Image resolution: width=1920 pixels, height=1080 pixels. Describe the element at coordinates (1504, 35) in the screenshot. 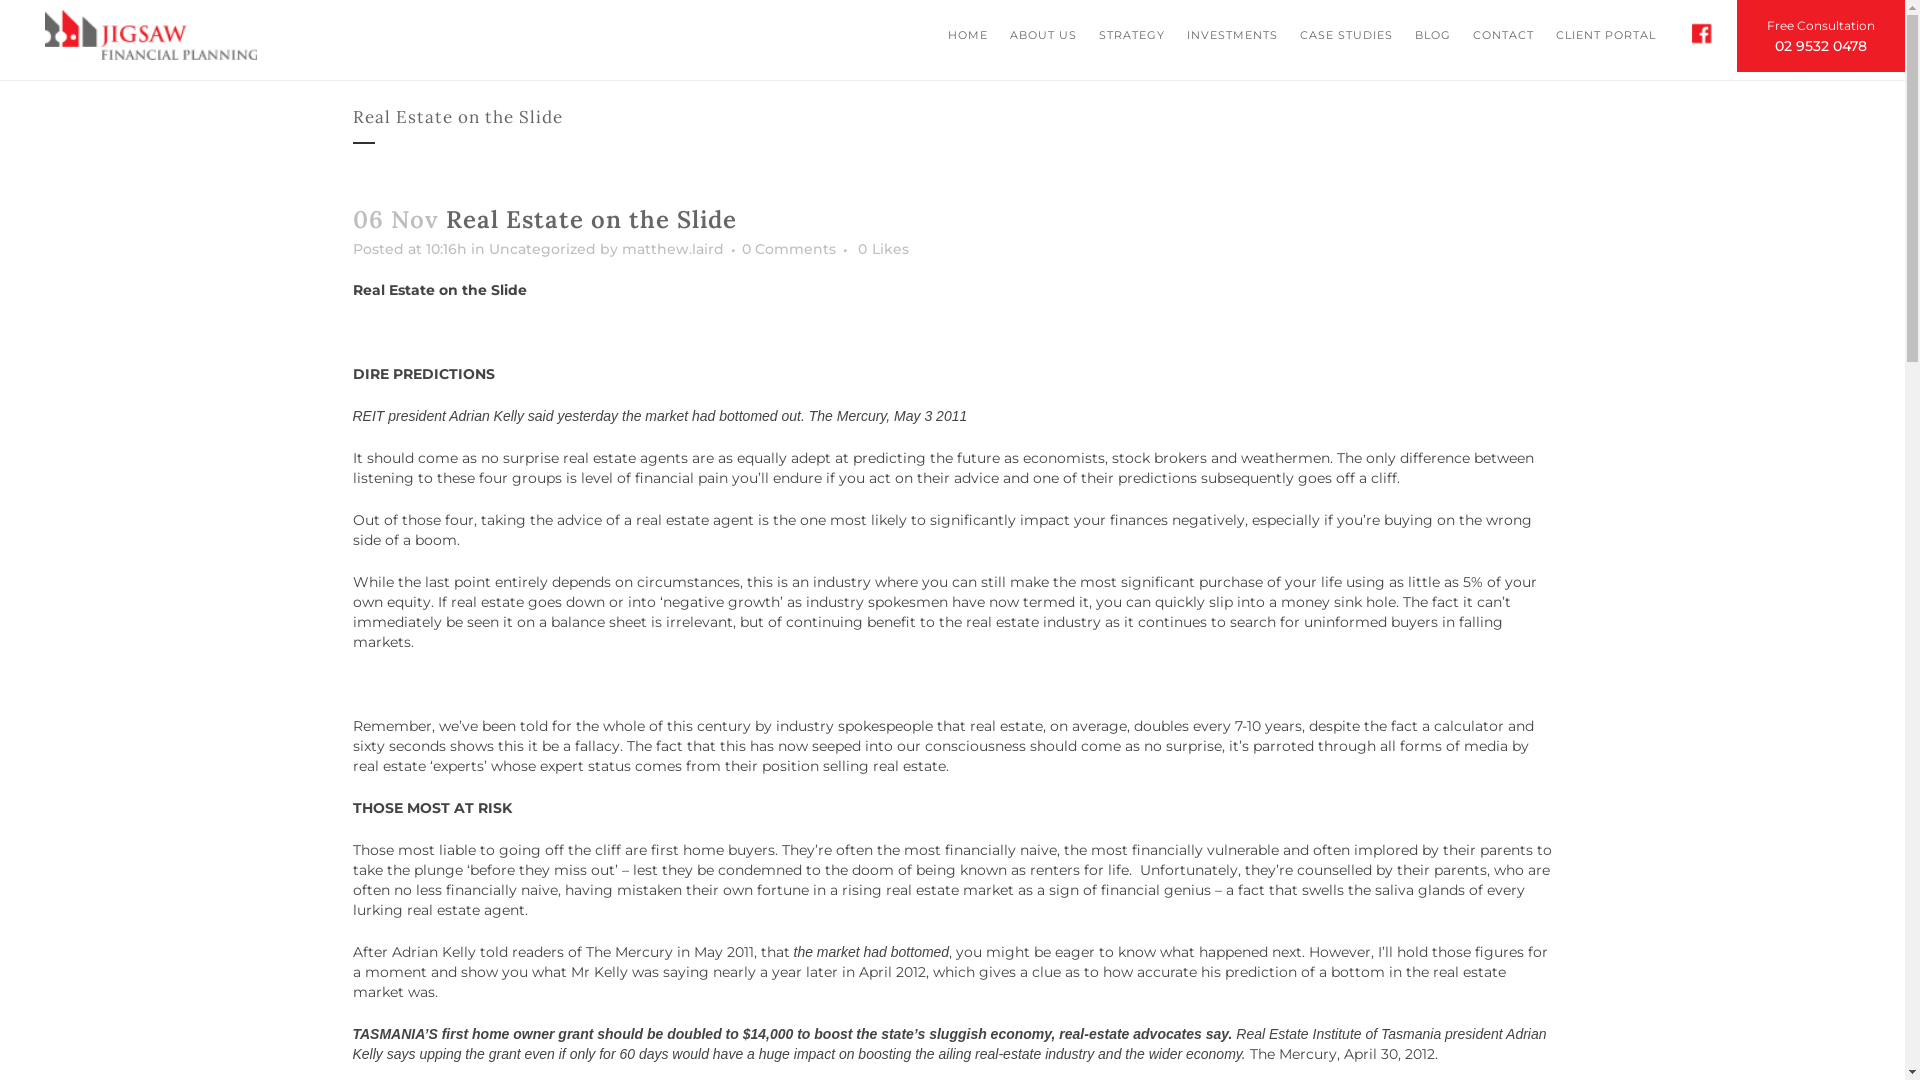

I see `CONTACT` at that location.